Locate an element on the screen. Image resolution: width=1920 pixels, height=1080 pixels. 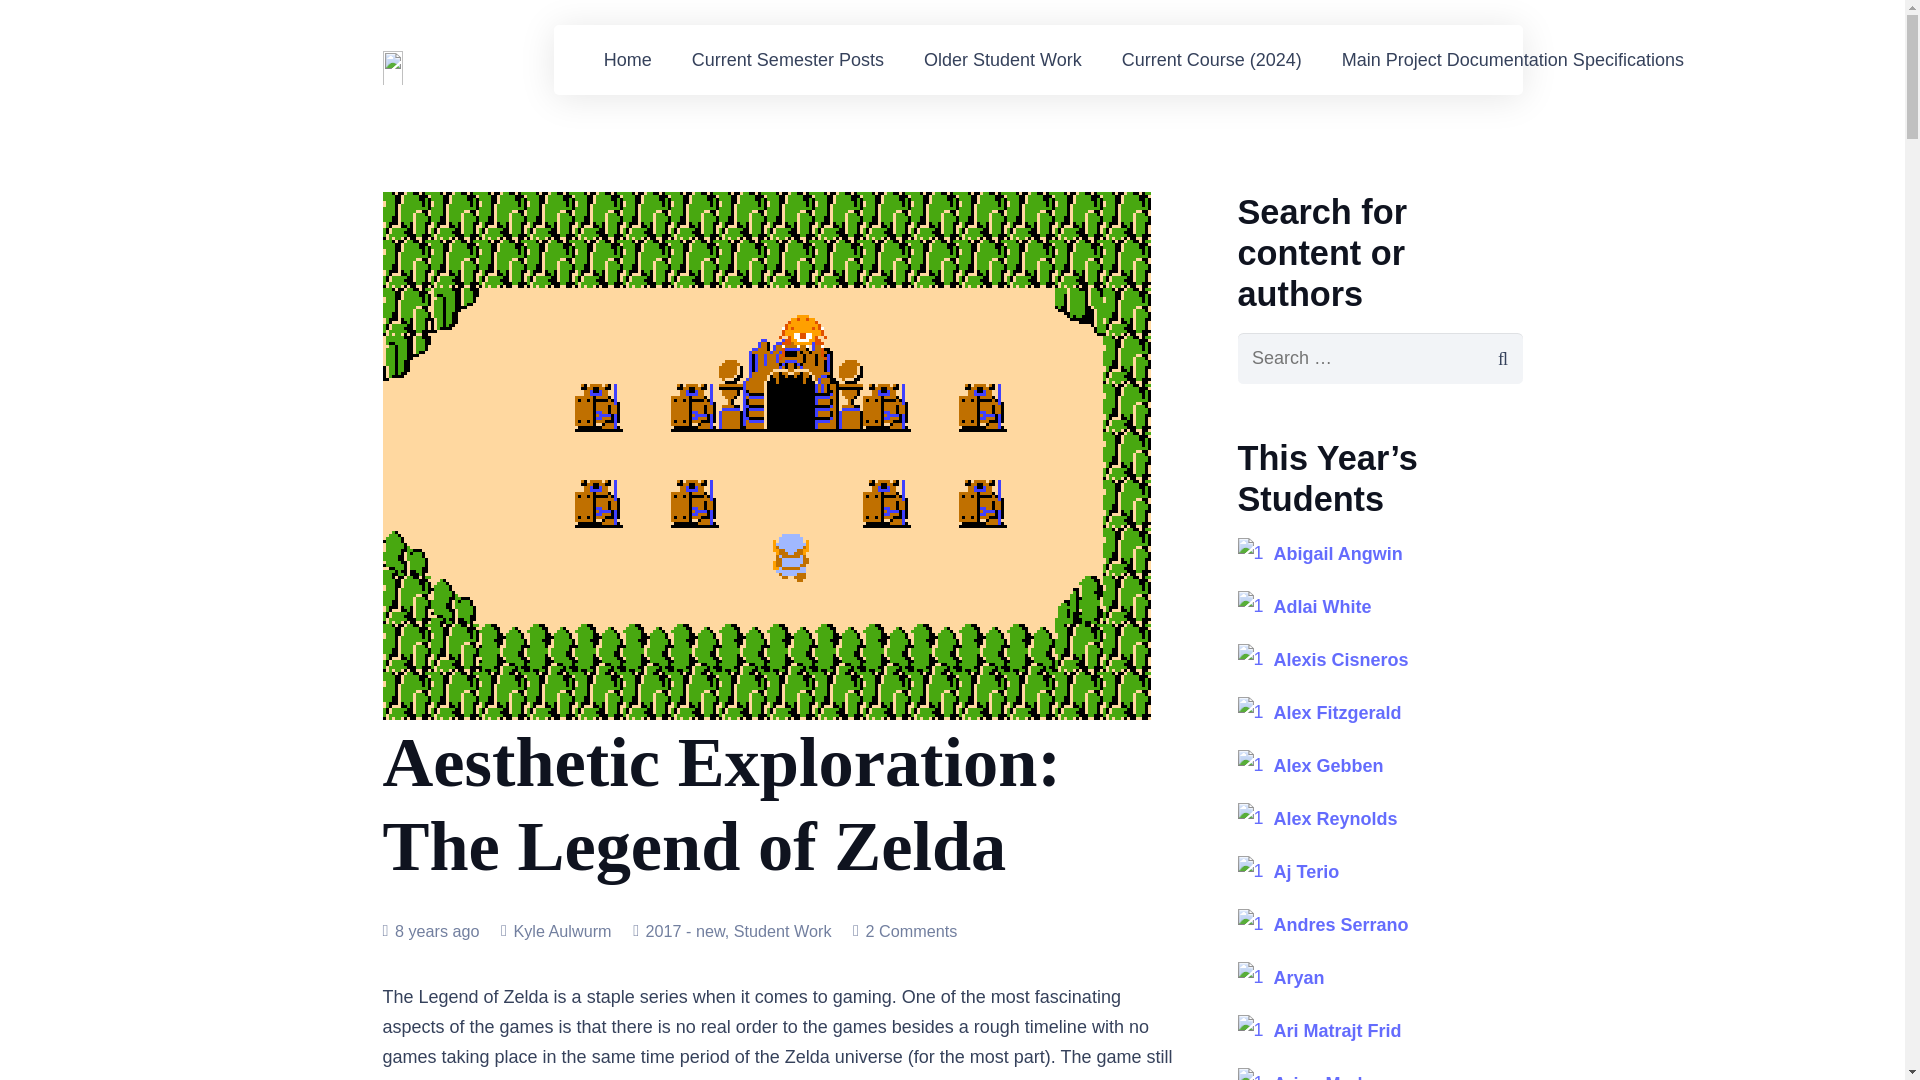
Older Student Work is located at coordinates (1003, 60).